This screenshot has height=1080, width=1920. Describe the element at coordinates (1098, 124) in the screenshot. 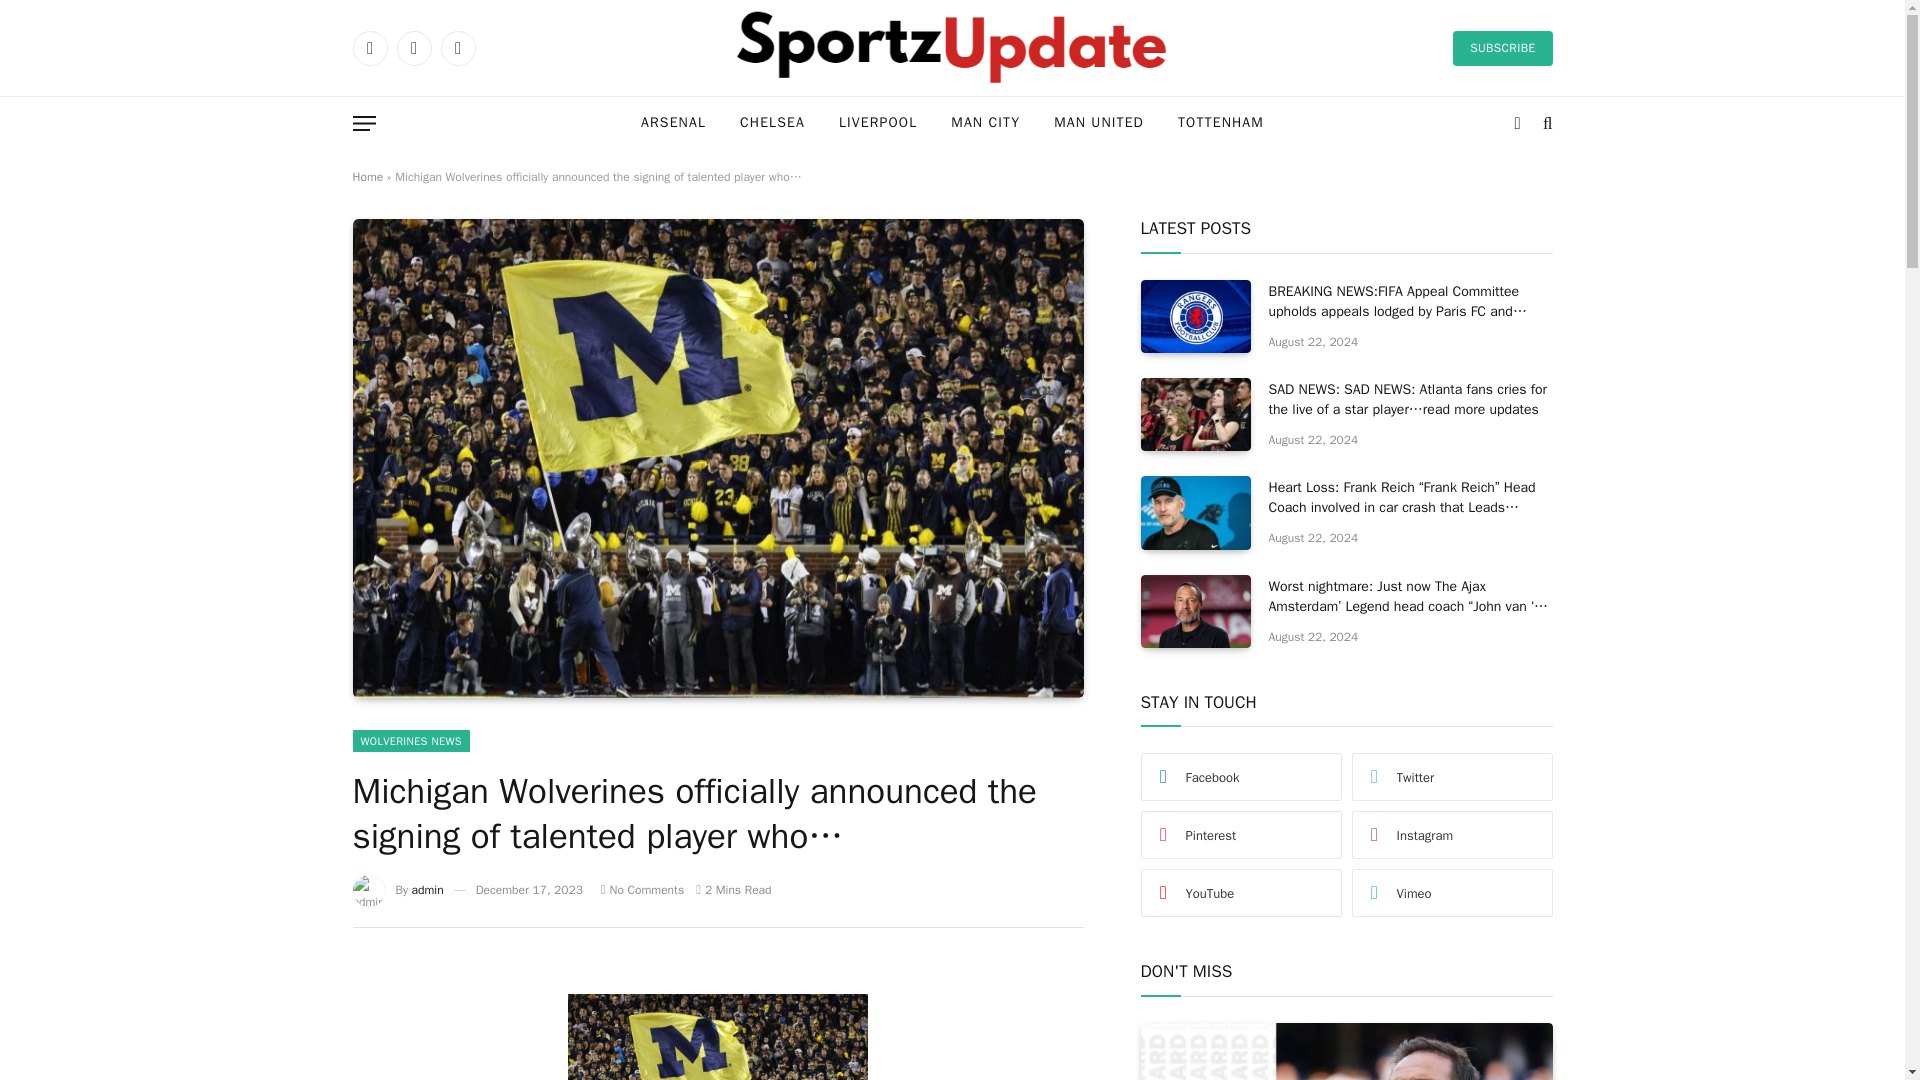

I see `MAN UNITED` at that location.